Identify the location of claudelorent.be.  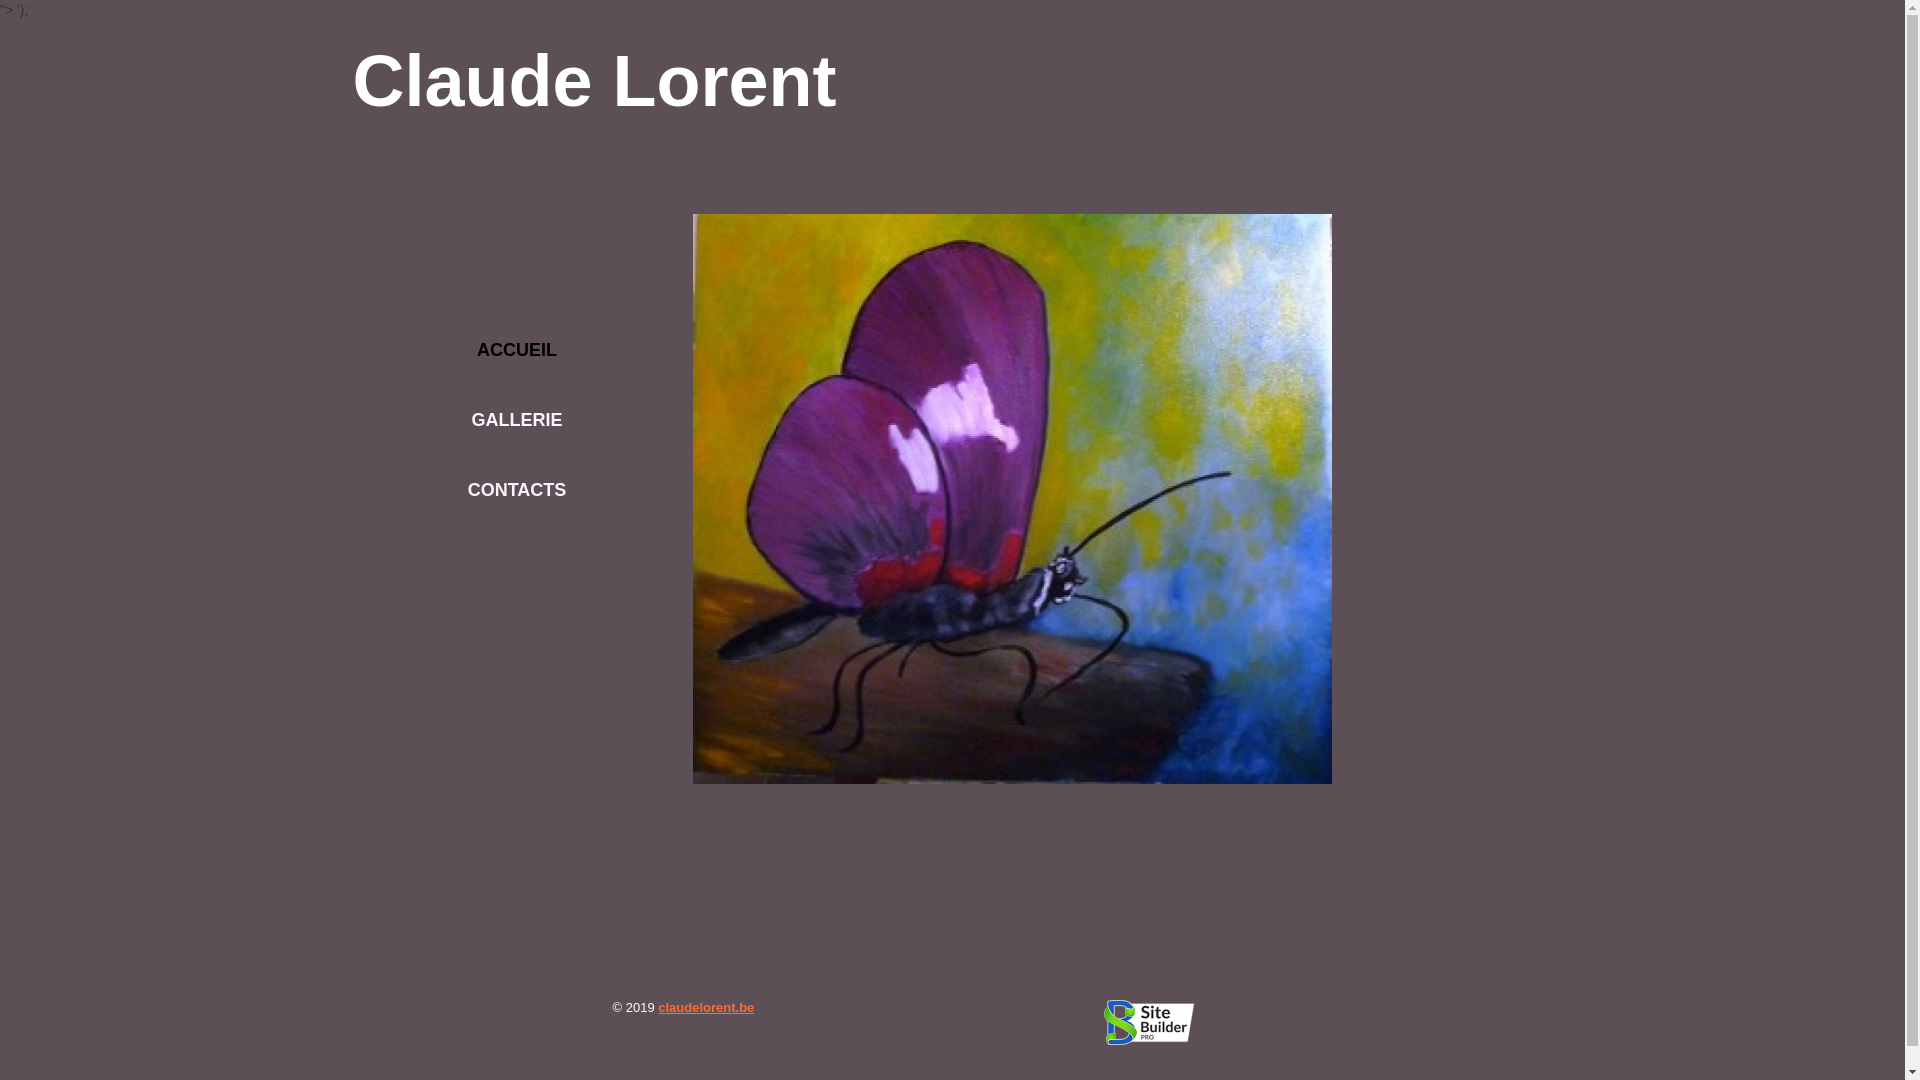
(706, 1008).